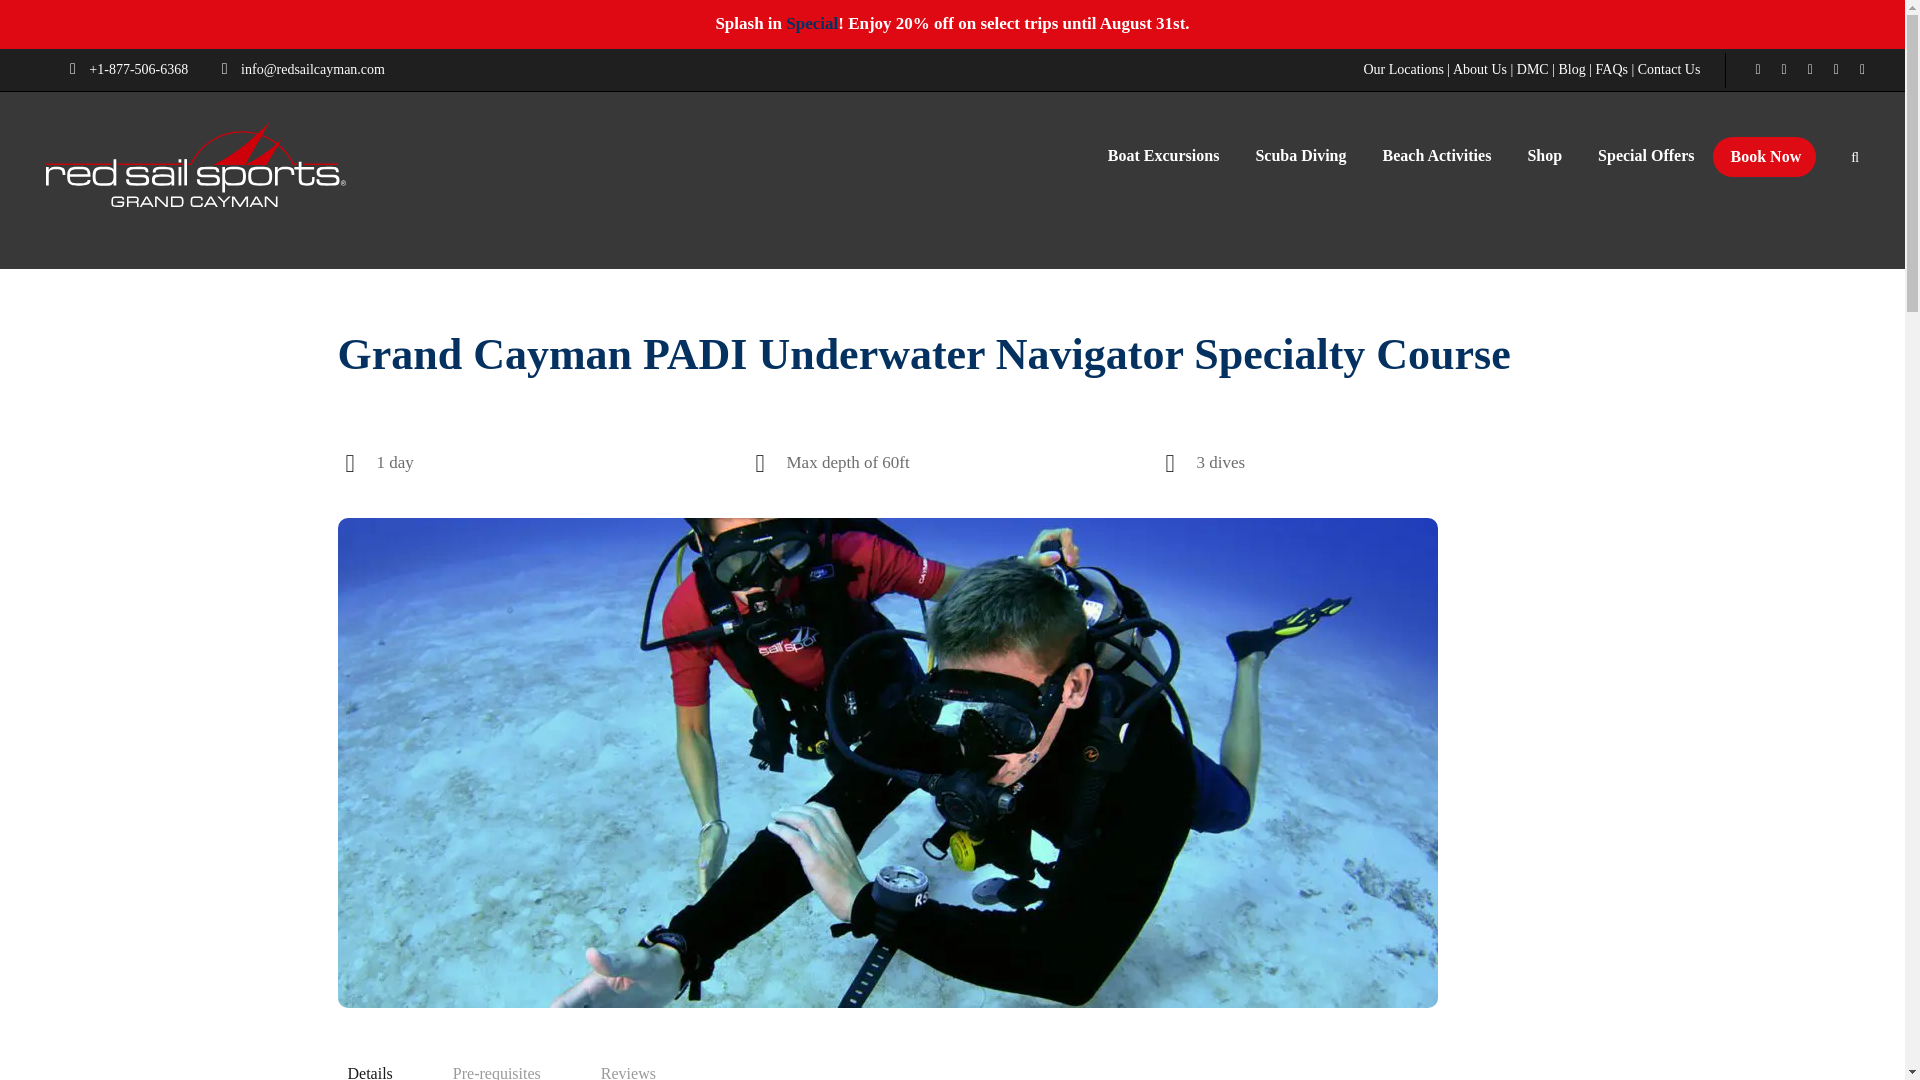  Describe the element at coordinates (1480, 68) in the screenshot. I see `About Us` at that location.